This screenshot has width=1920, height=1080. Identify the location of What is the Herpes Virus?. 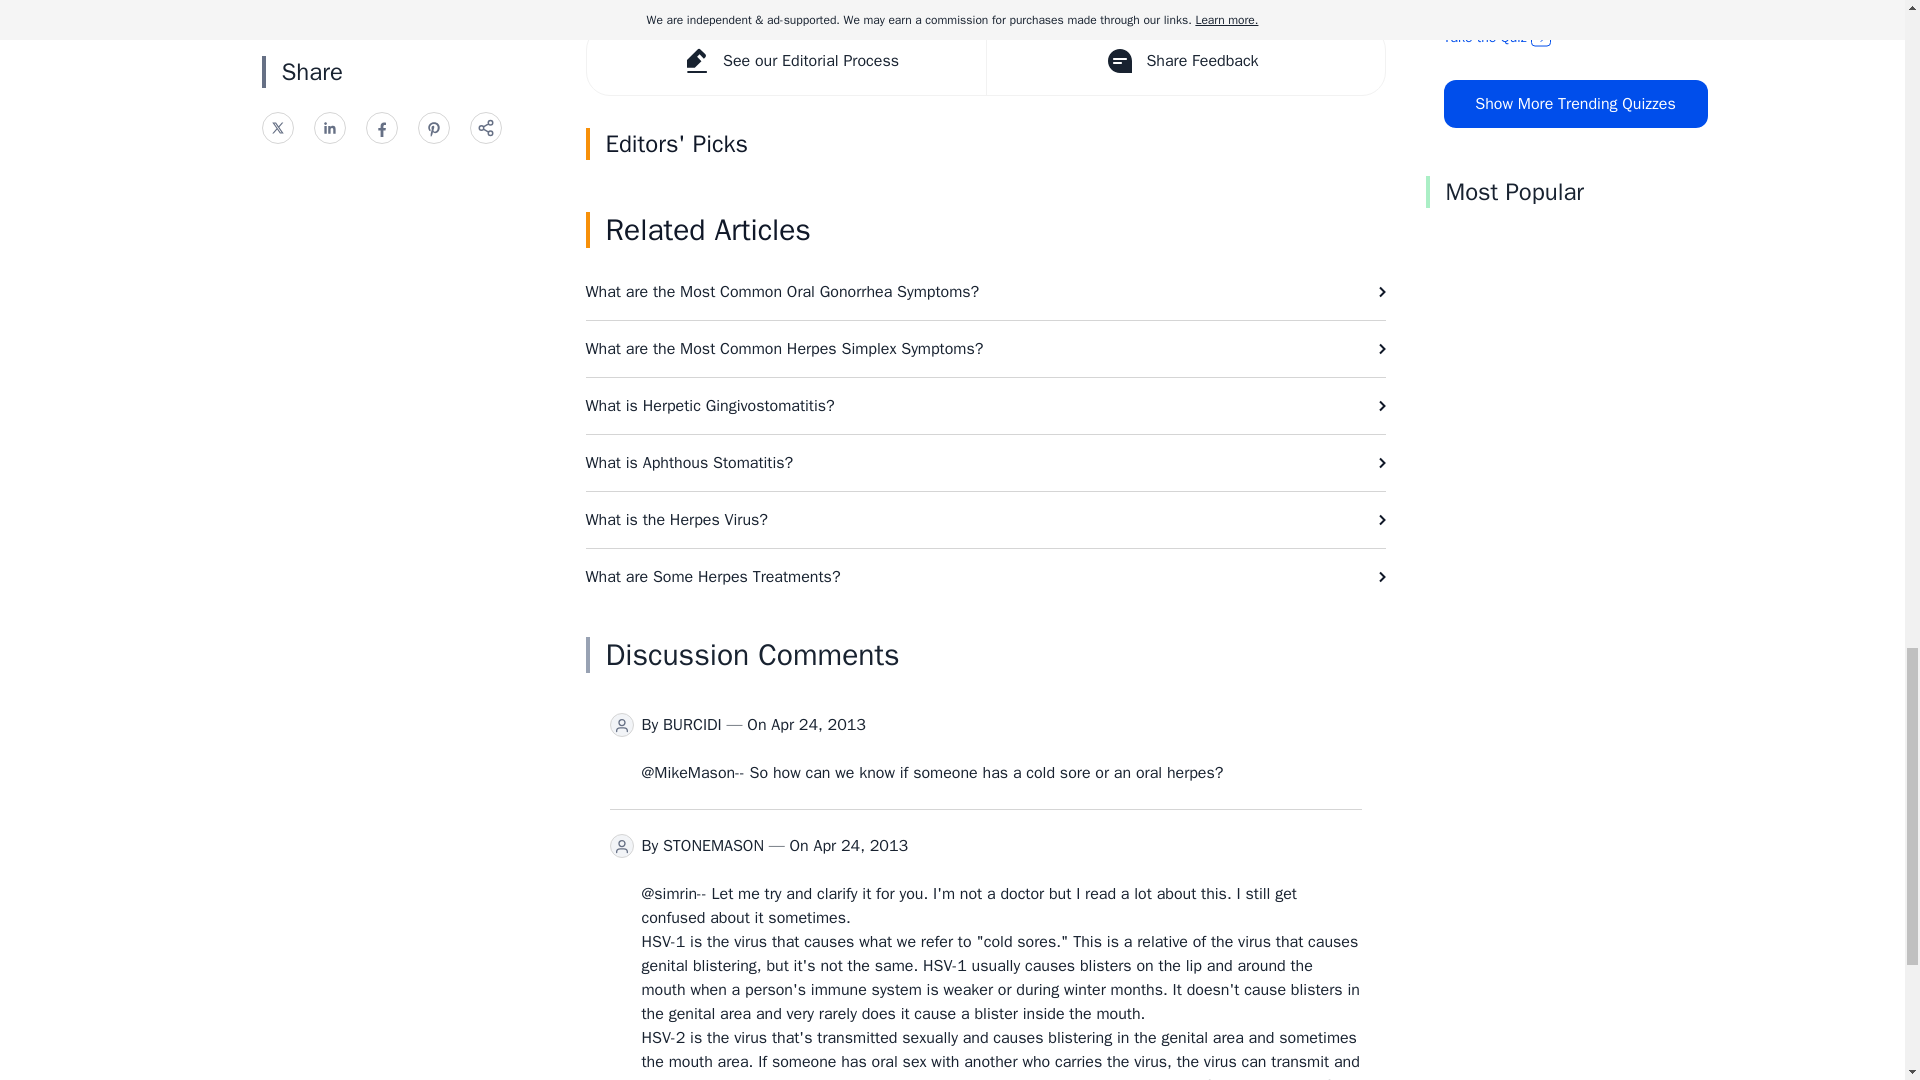
(986, 520).